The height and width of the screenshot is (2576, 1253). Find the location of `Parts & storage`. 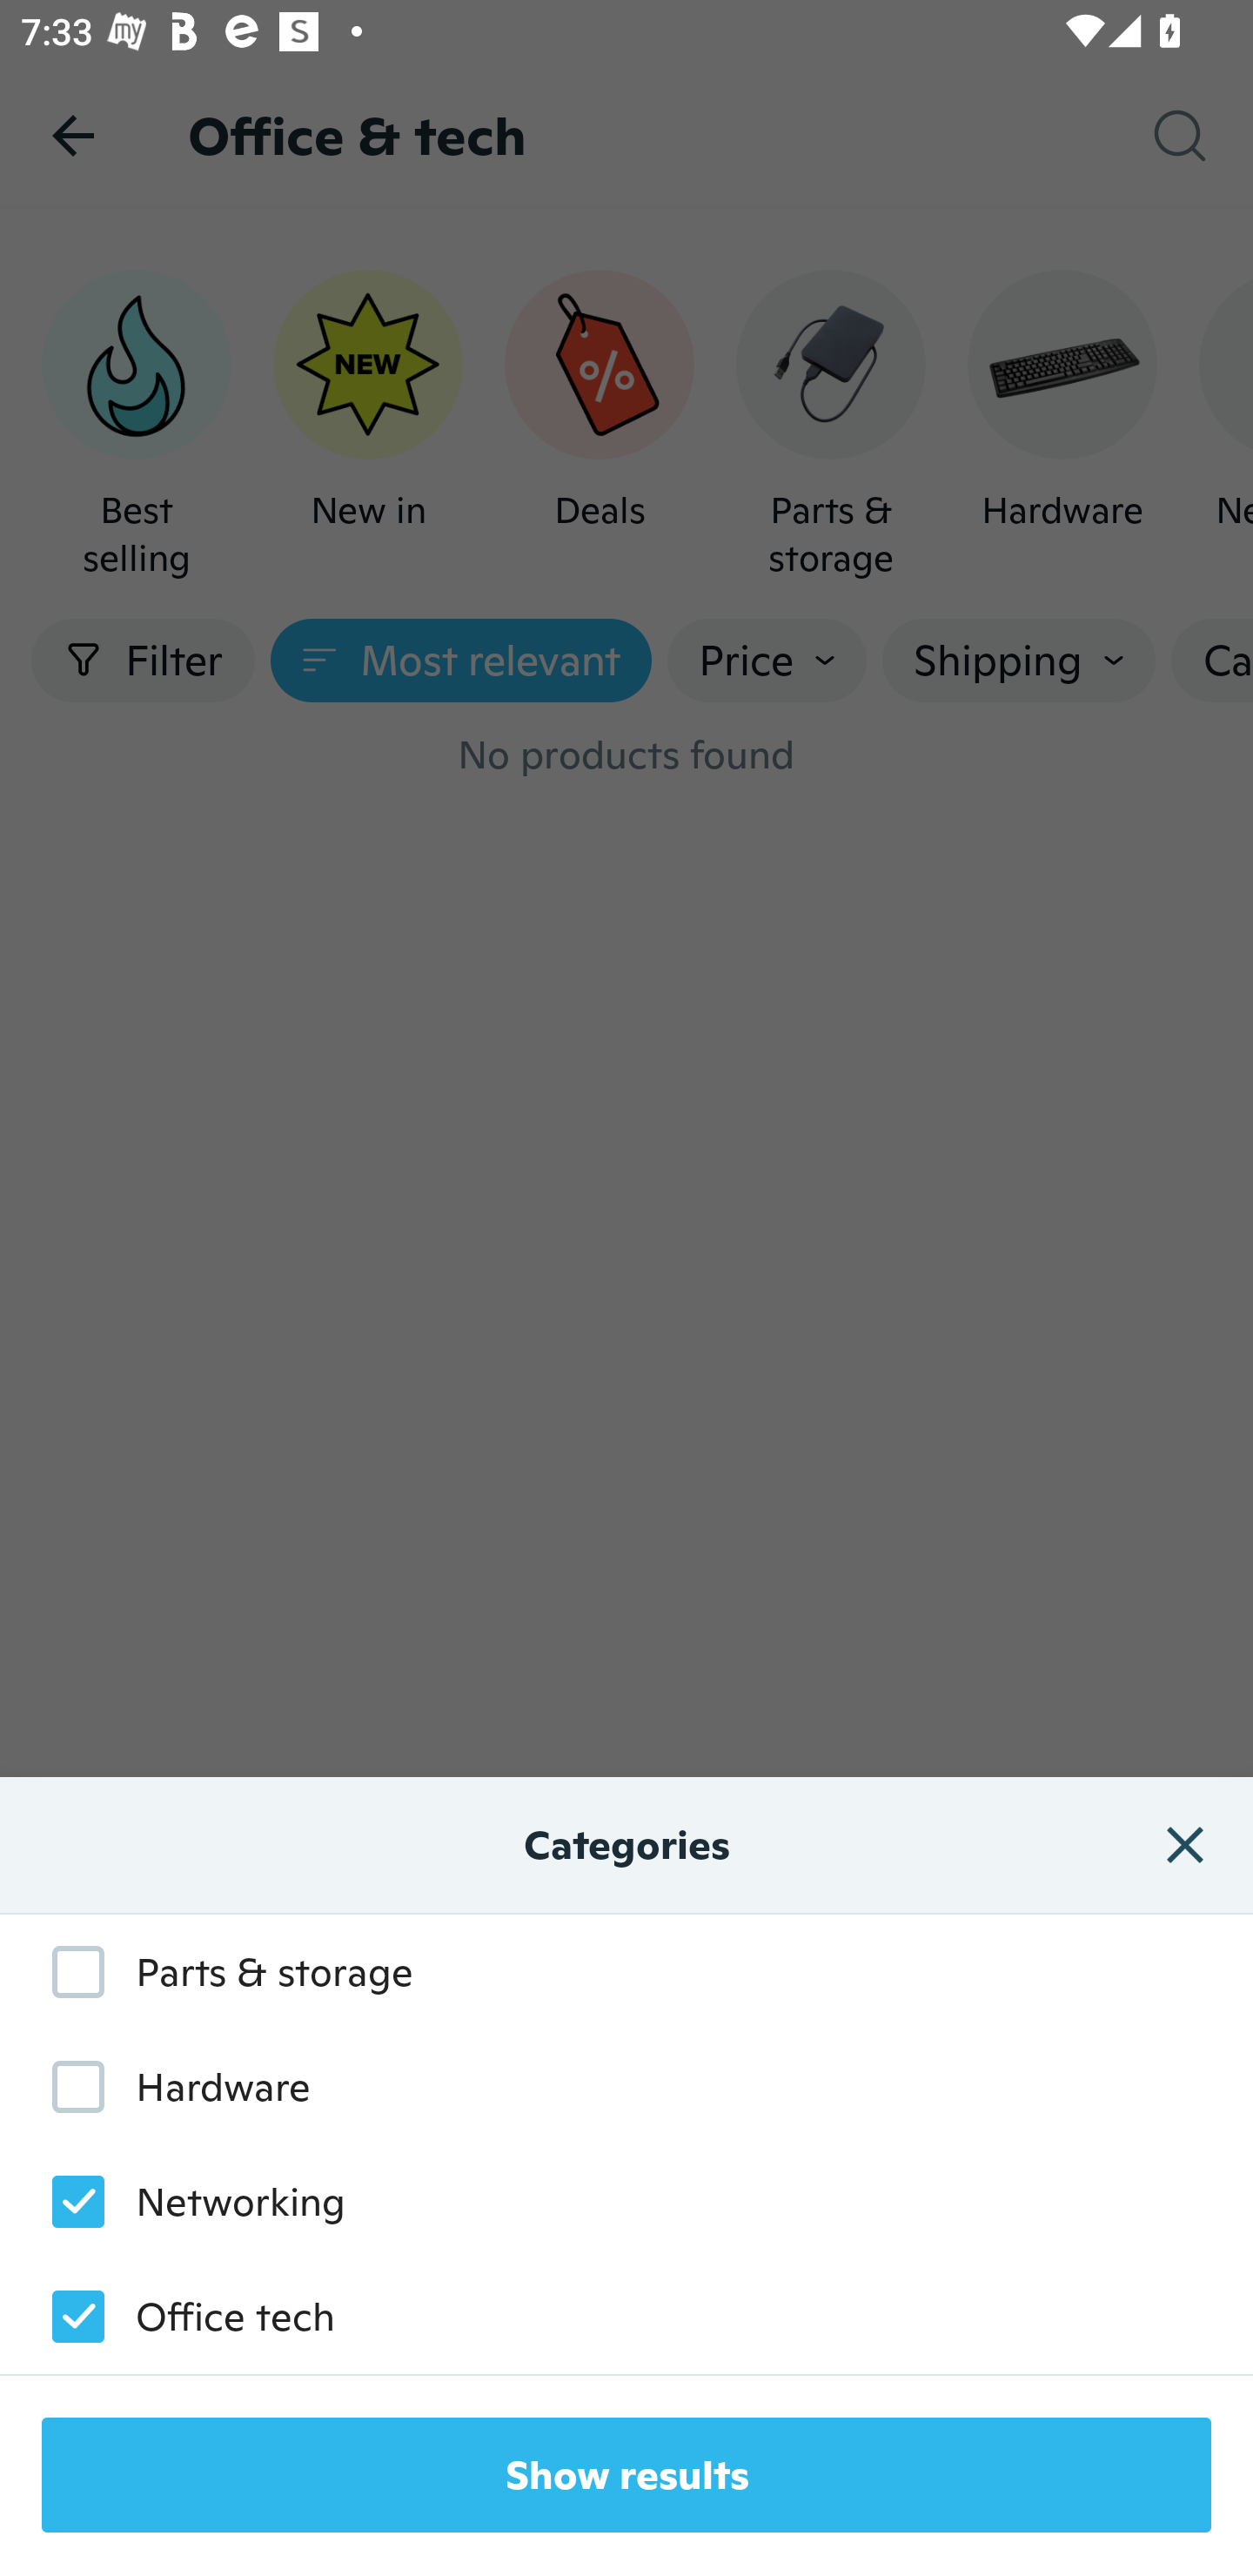

Parts & storage is located at coordinates (218, 1972).